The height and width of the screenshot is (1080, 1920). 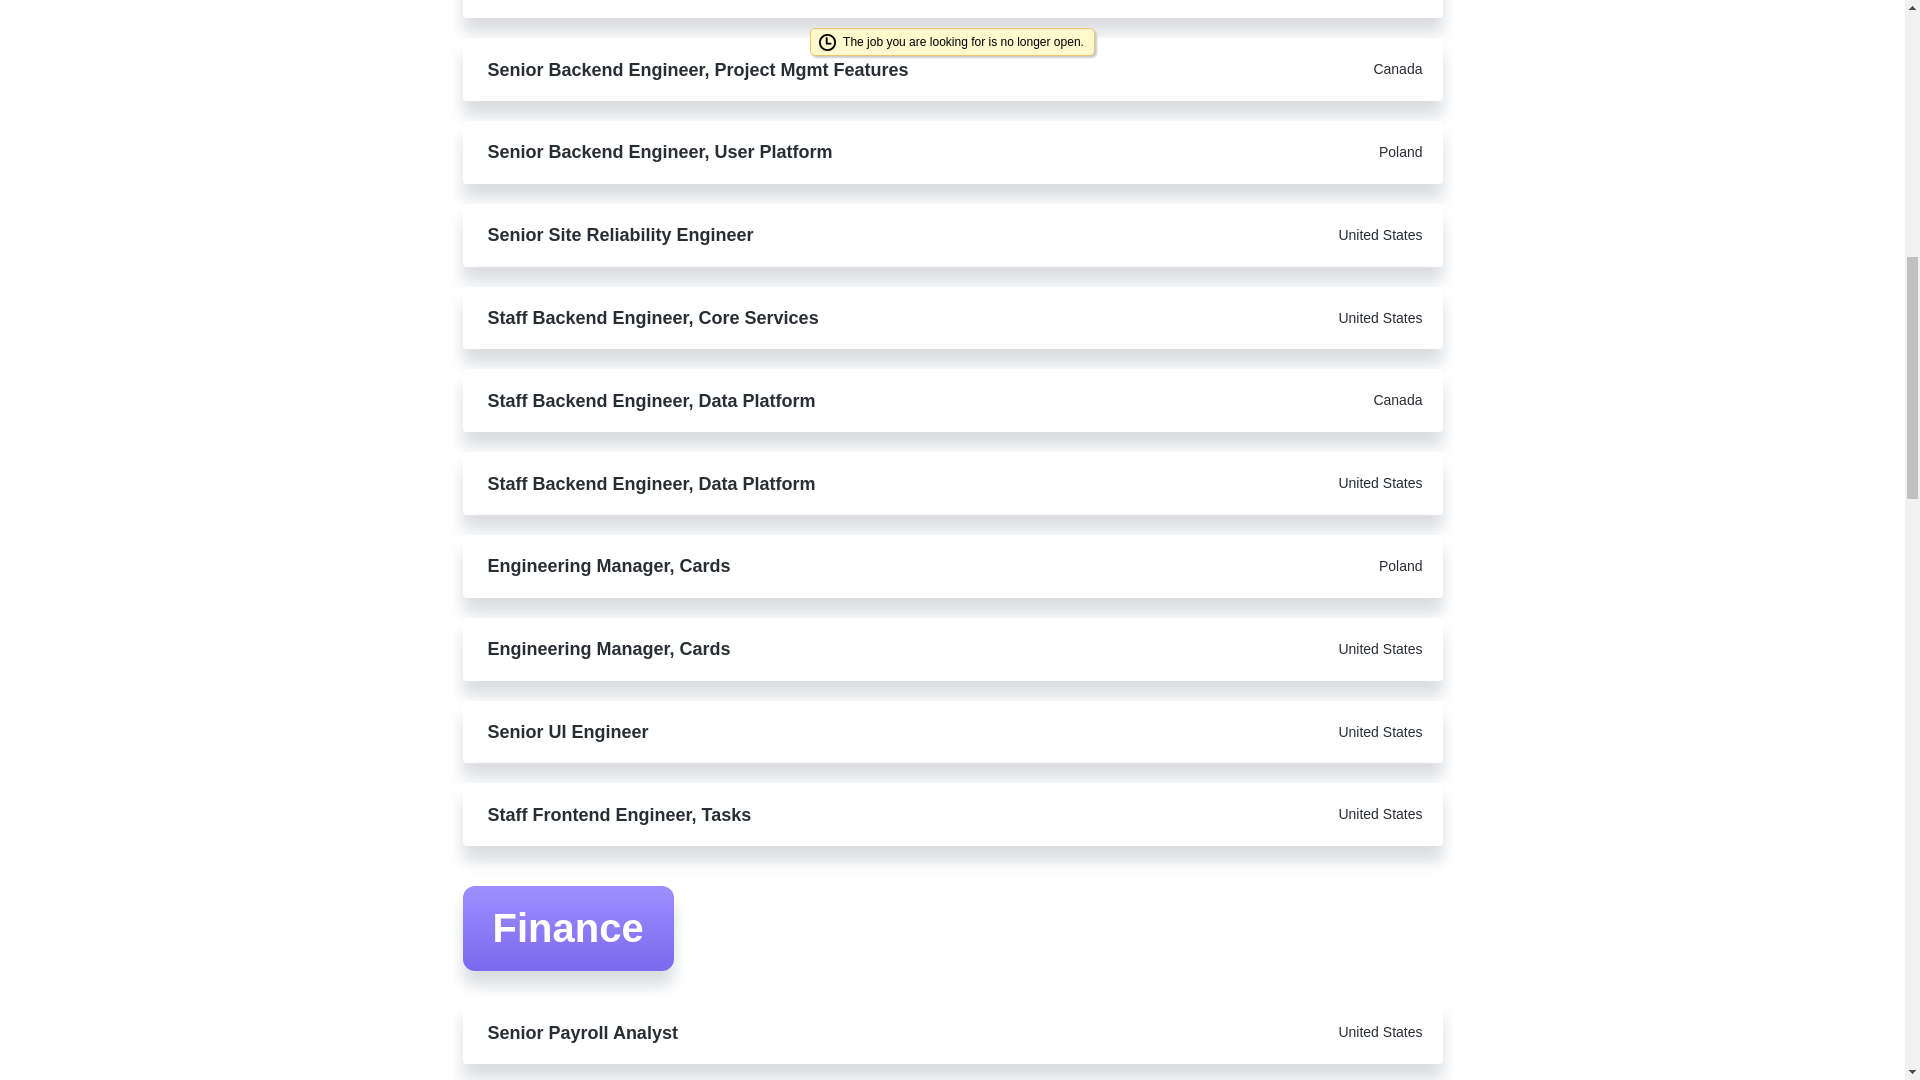 I want to click on Senior Payroll Analyst, so click(x=814, y=1032).